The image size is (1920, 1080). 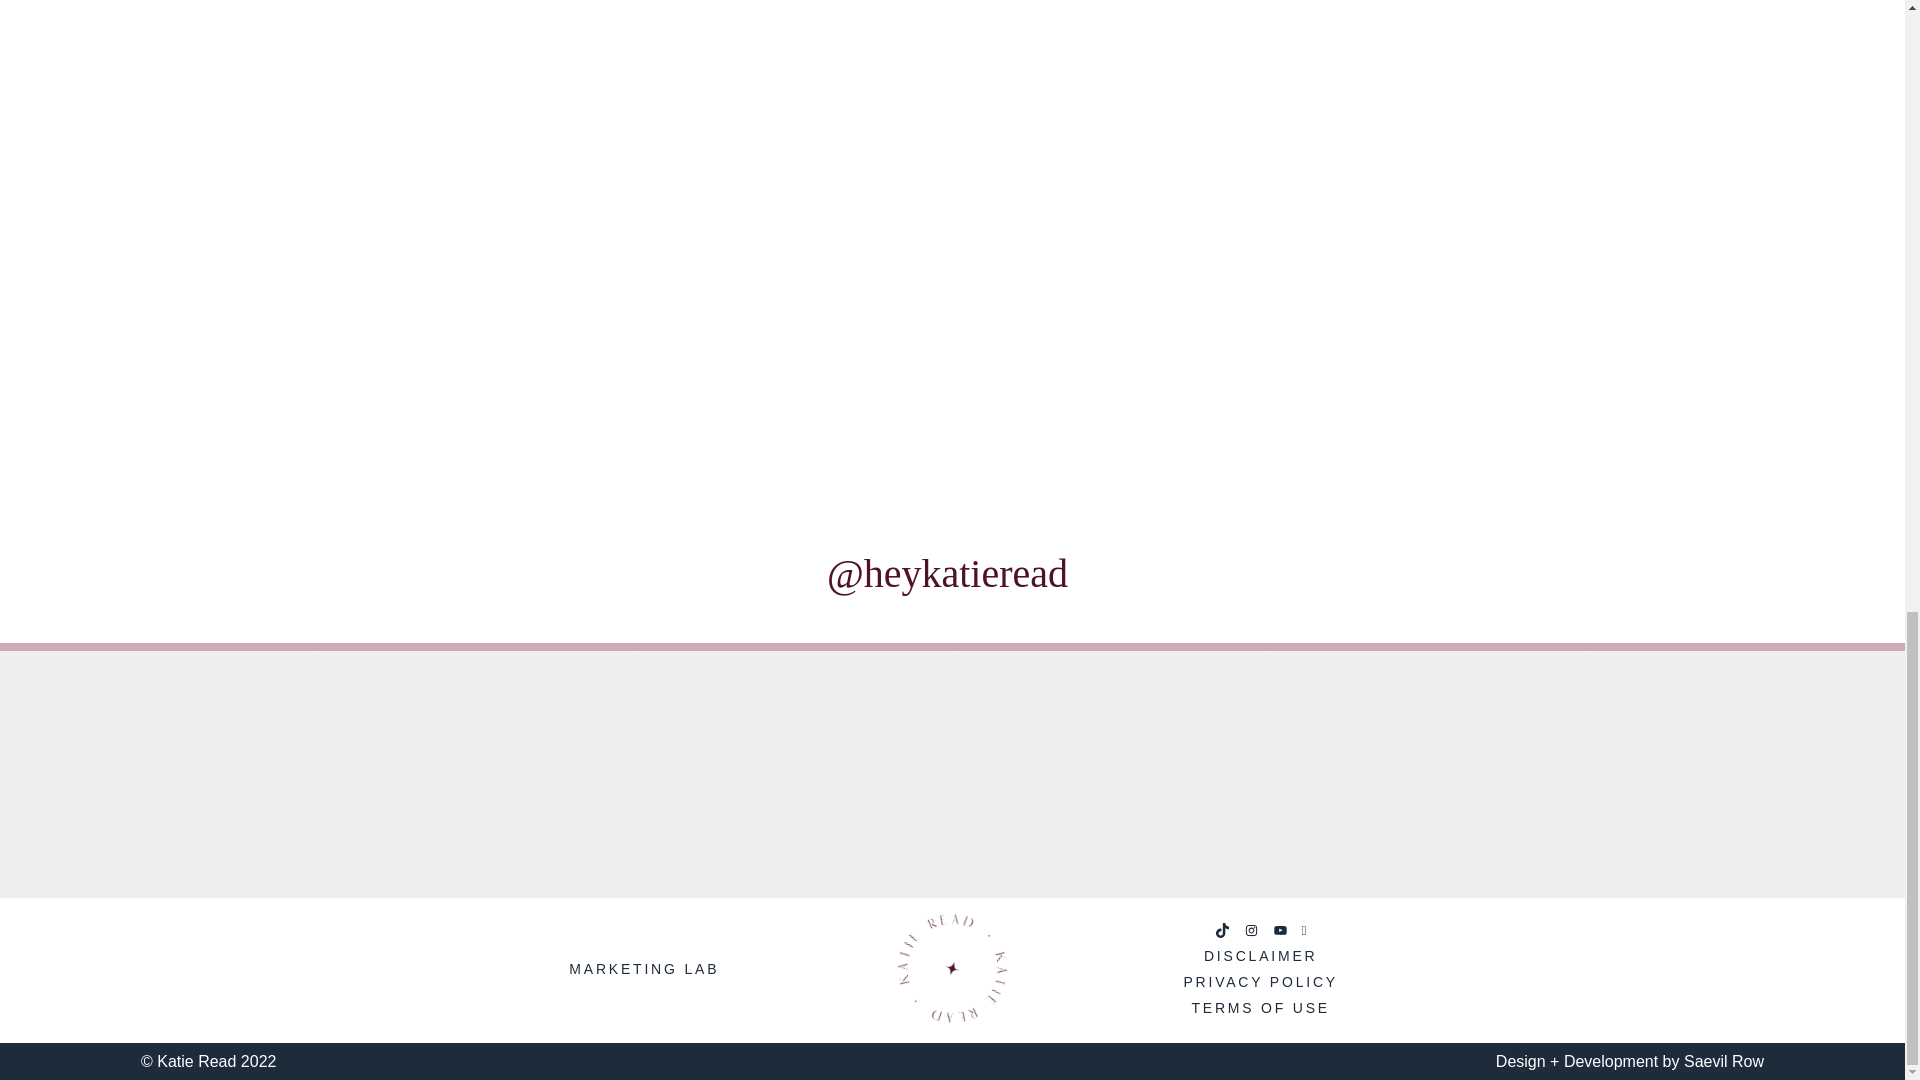 What do you see at coordinates (1252, 930) in the screenshot?
I see `Instagram` at bounding box center [1252, 930].